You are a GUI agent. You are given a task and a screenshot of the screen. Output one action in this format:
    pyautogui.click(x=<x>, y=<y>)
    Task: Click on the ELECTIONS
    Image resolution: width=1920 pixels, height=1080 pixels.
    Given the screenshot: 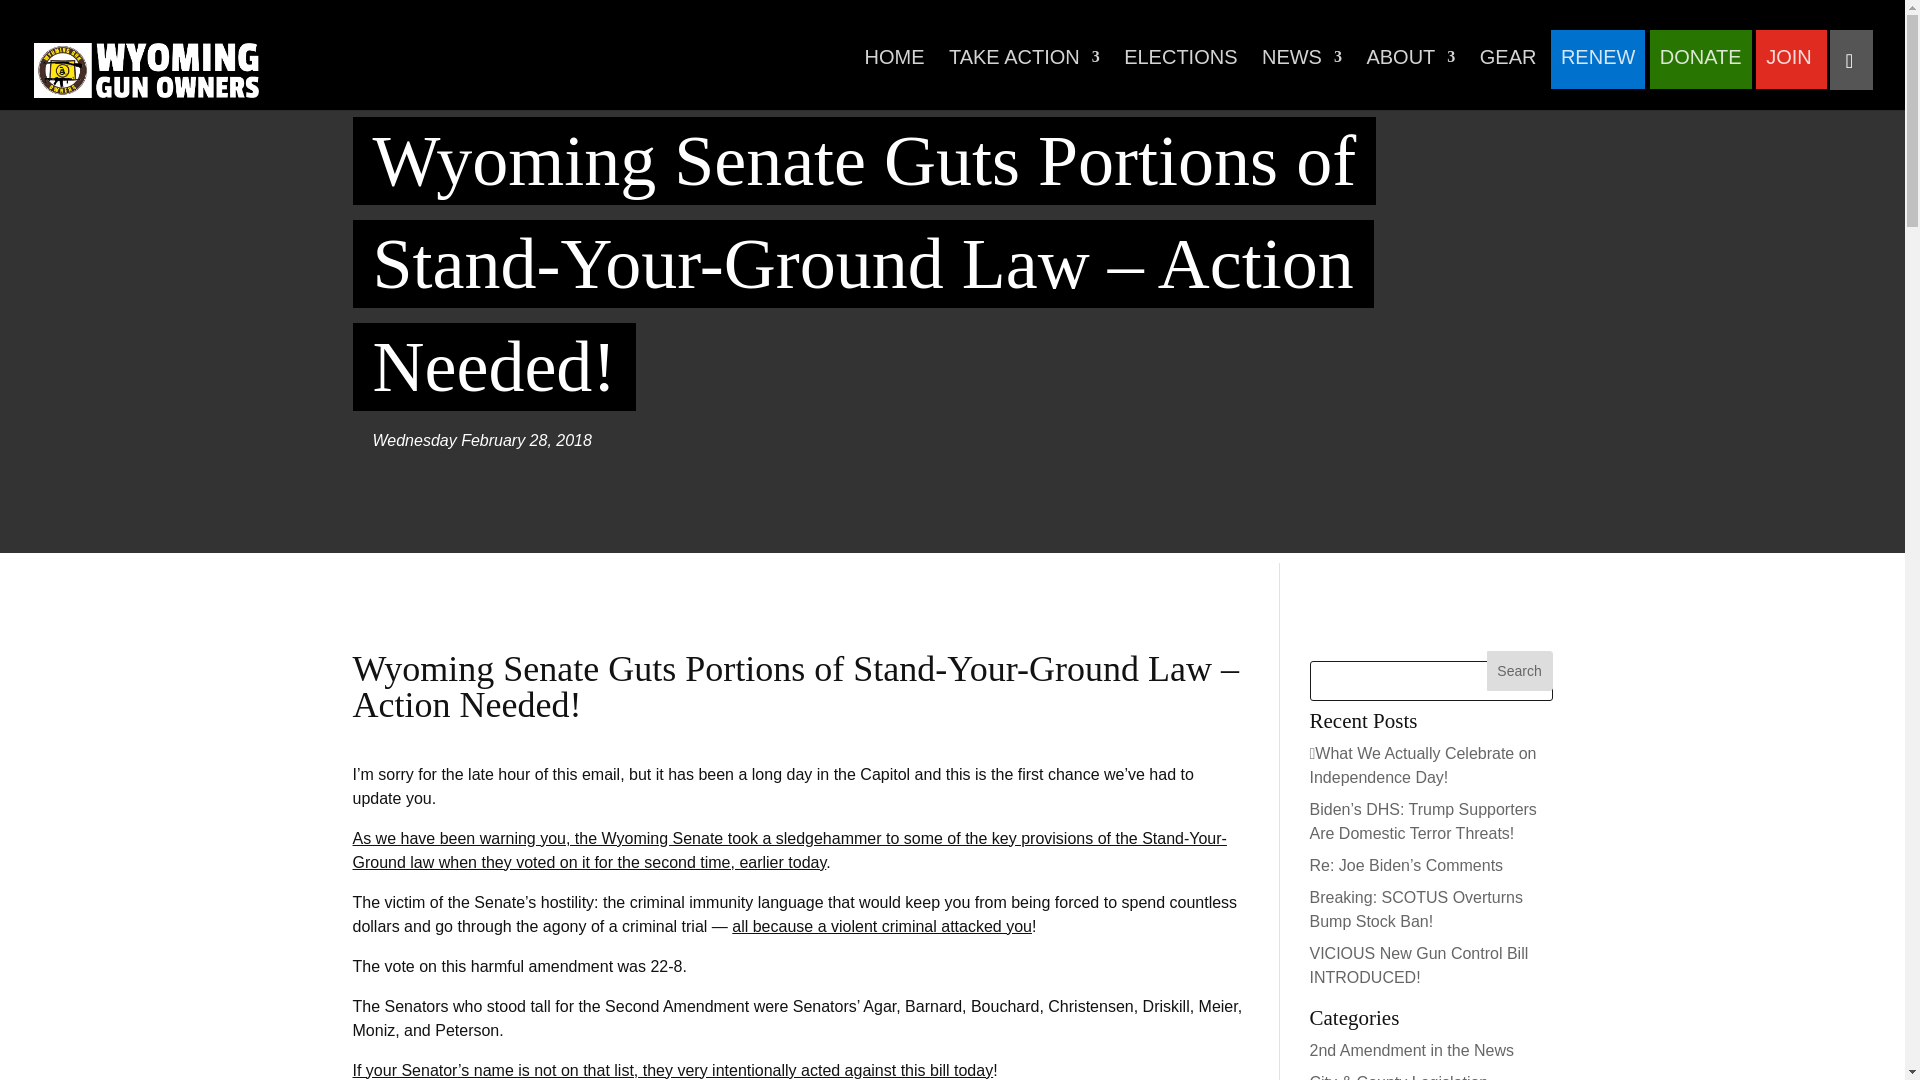 What is the action you would take?
    pyautogui.click(x=1180, y=68)
    